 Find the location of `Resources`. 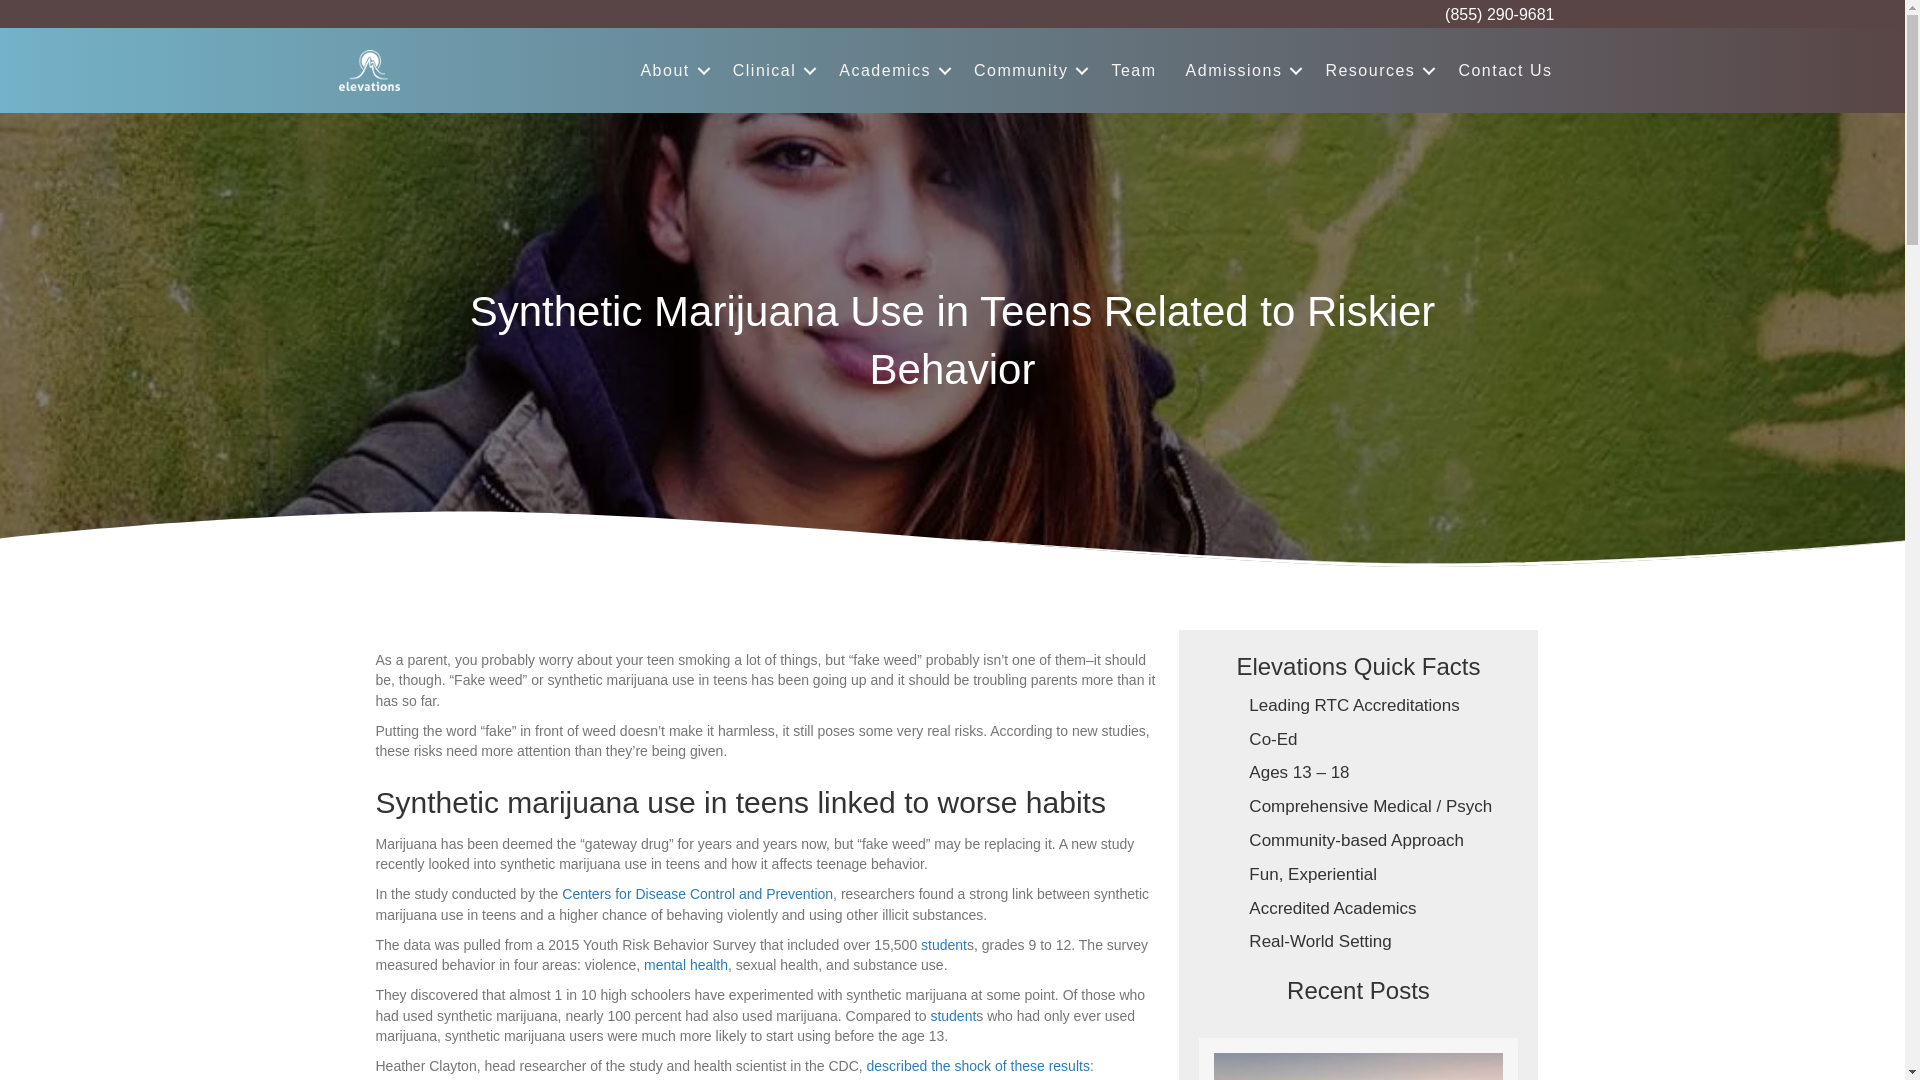

Resources is located at coordinates (1377, 70).